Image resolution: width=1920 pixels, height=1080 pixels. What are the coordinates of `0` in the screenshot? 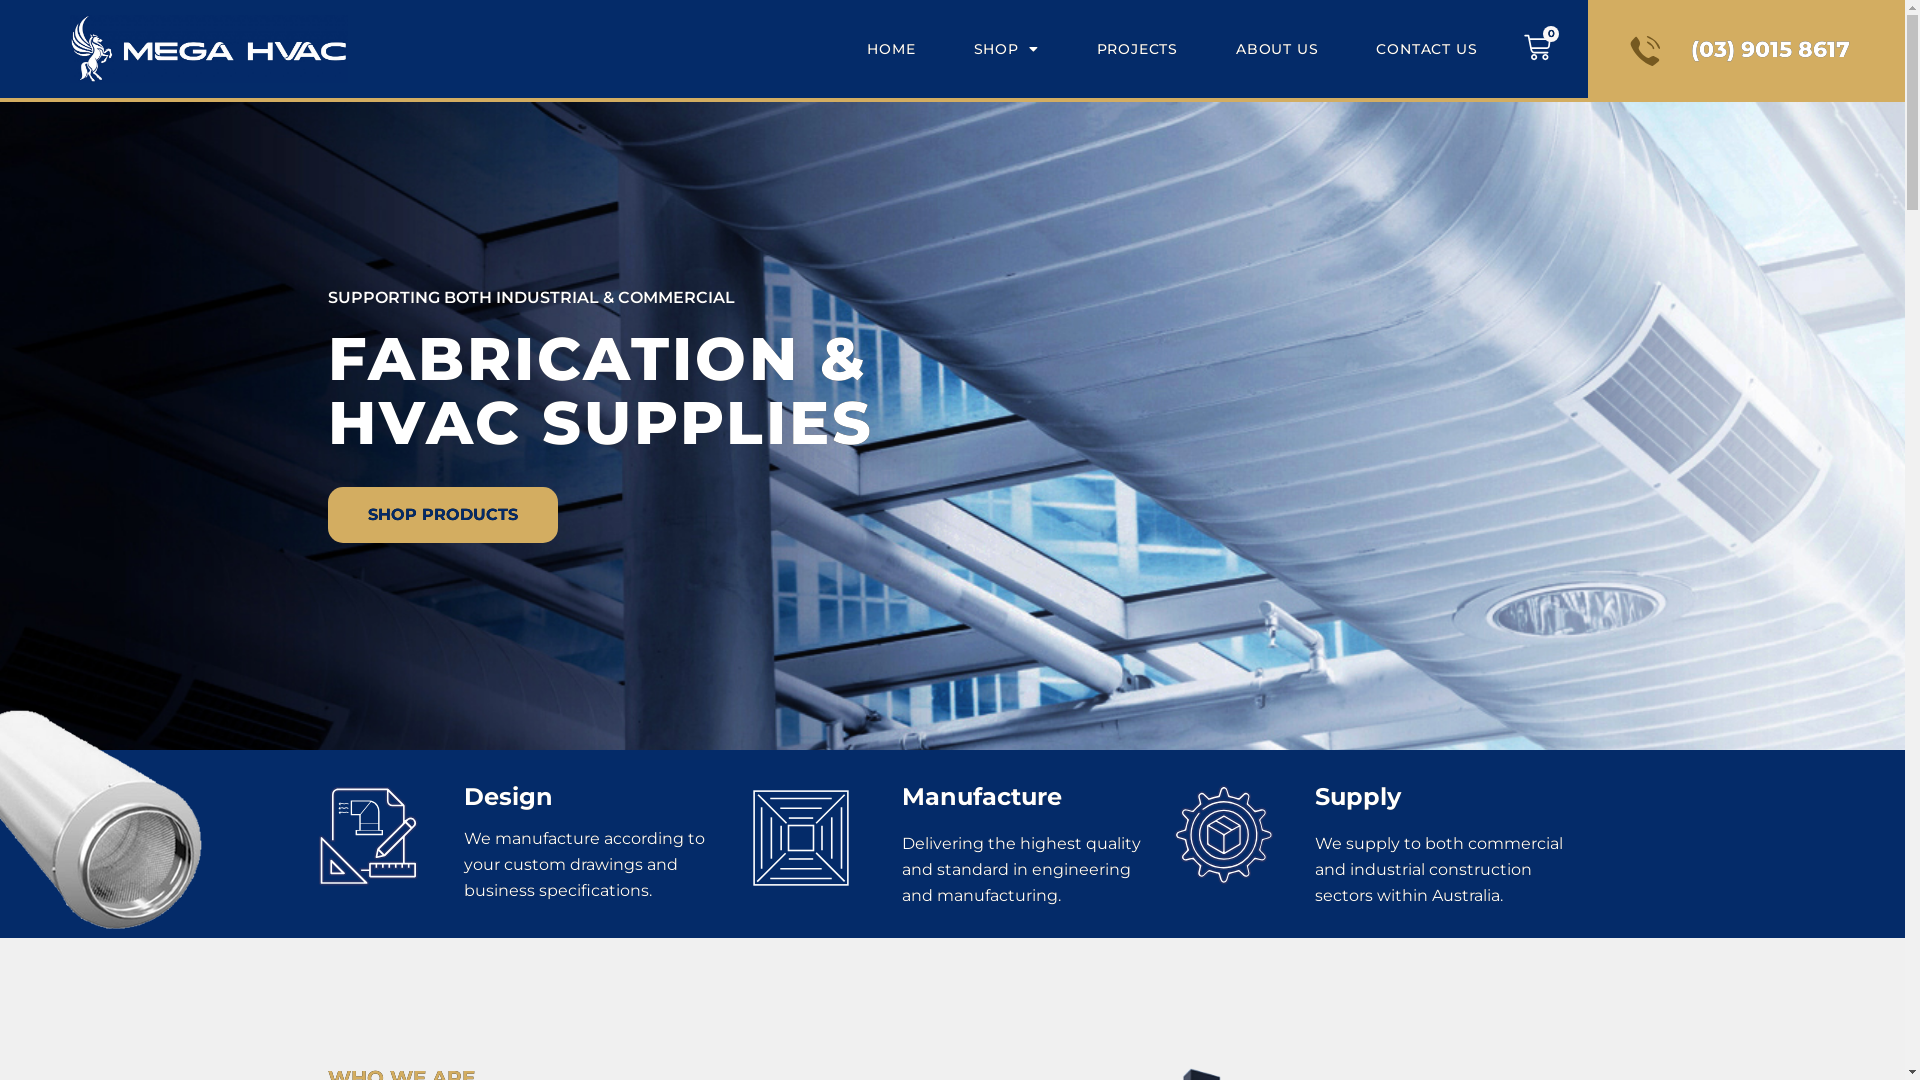 It's located at (1540, 50).